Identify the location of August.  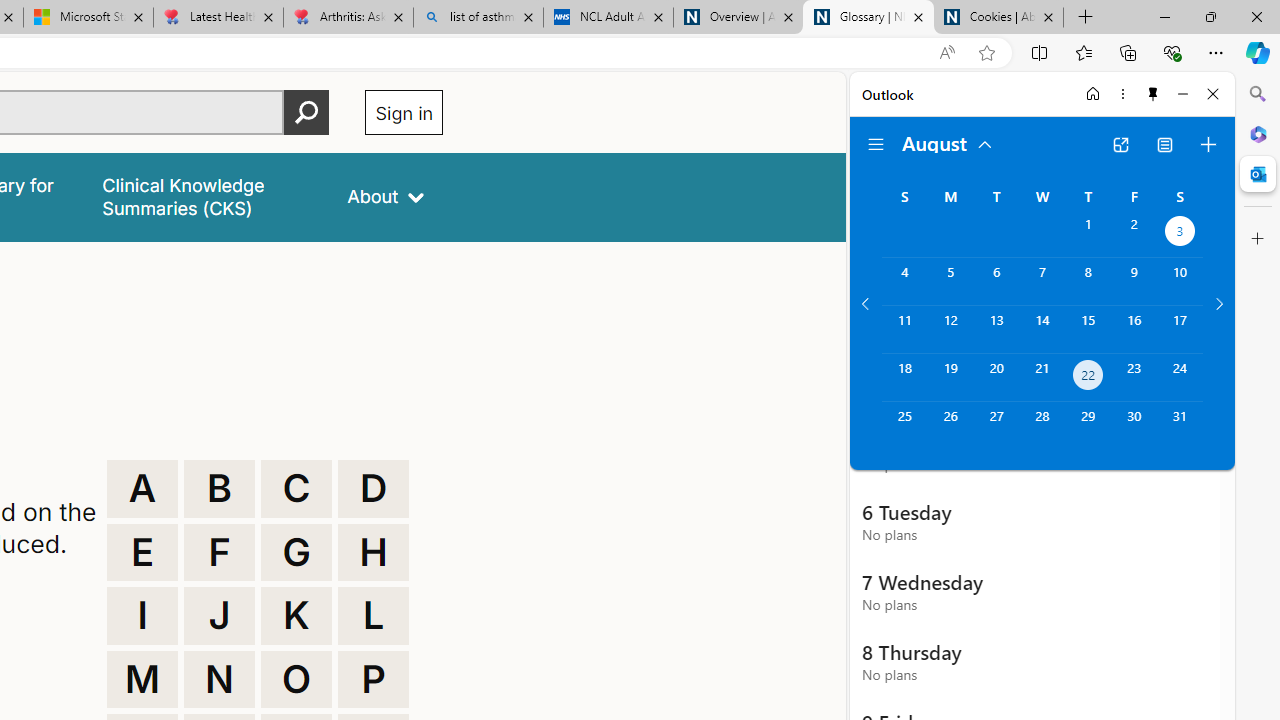
(948, 142).